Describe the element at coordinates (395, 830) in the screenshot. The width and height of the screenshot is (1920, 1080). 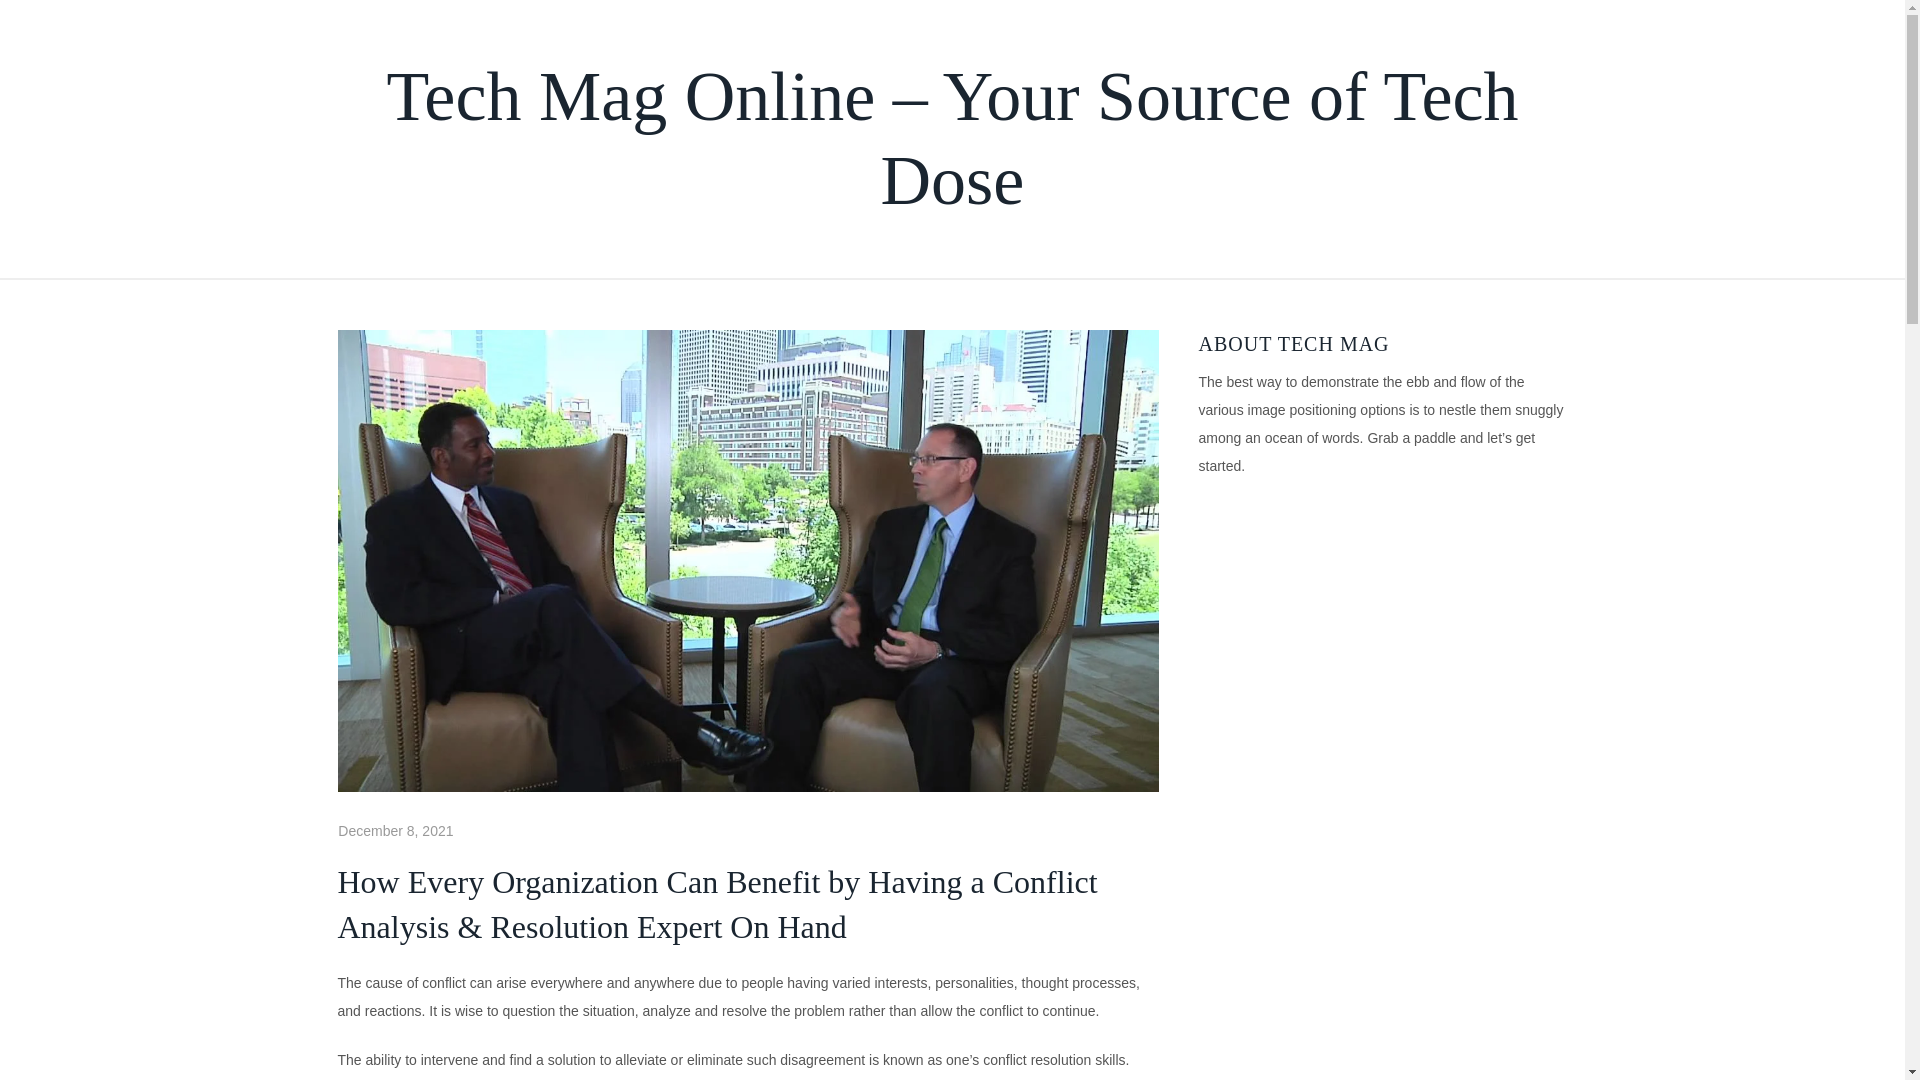
I see `December 8, 2021` at that location.